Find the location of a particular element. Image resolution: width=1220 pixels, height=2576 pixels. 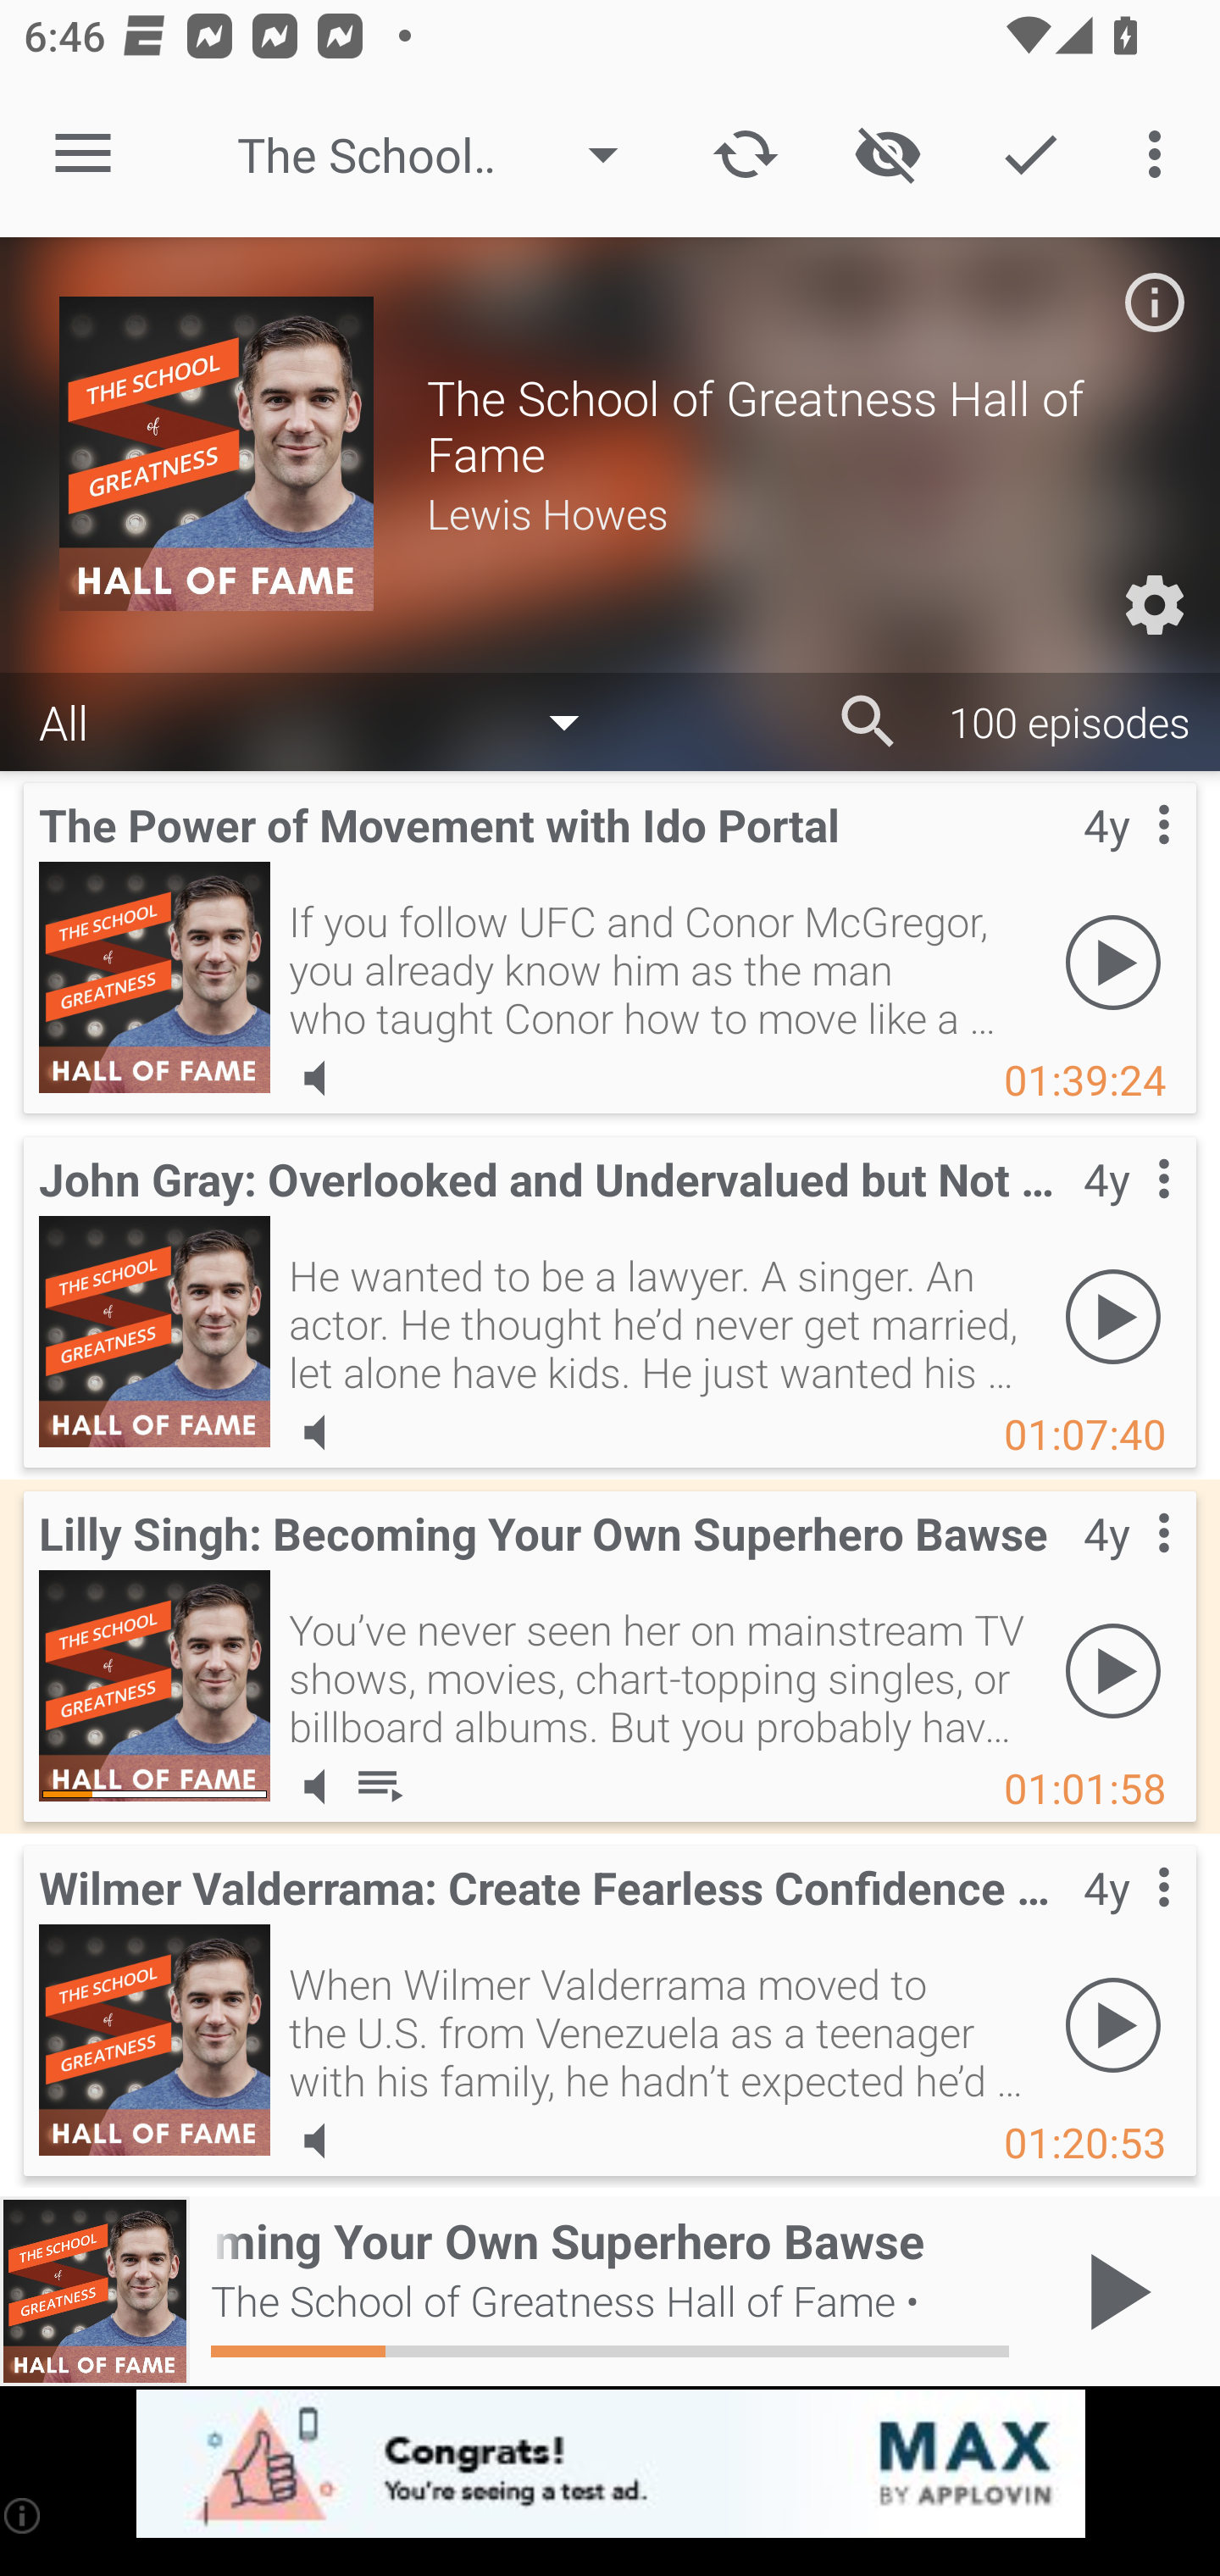

Custom Settings is located at coordinates (1154, 605).